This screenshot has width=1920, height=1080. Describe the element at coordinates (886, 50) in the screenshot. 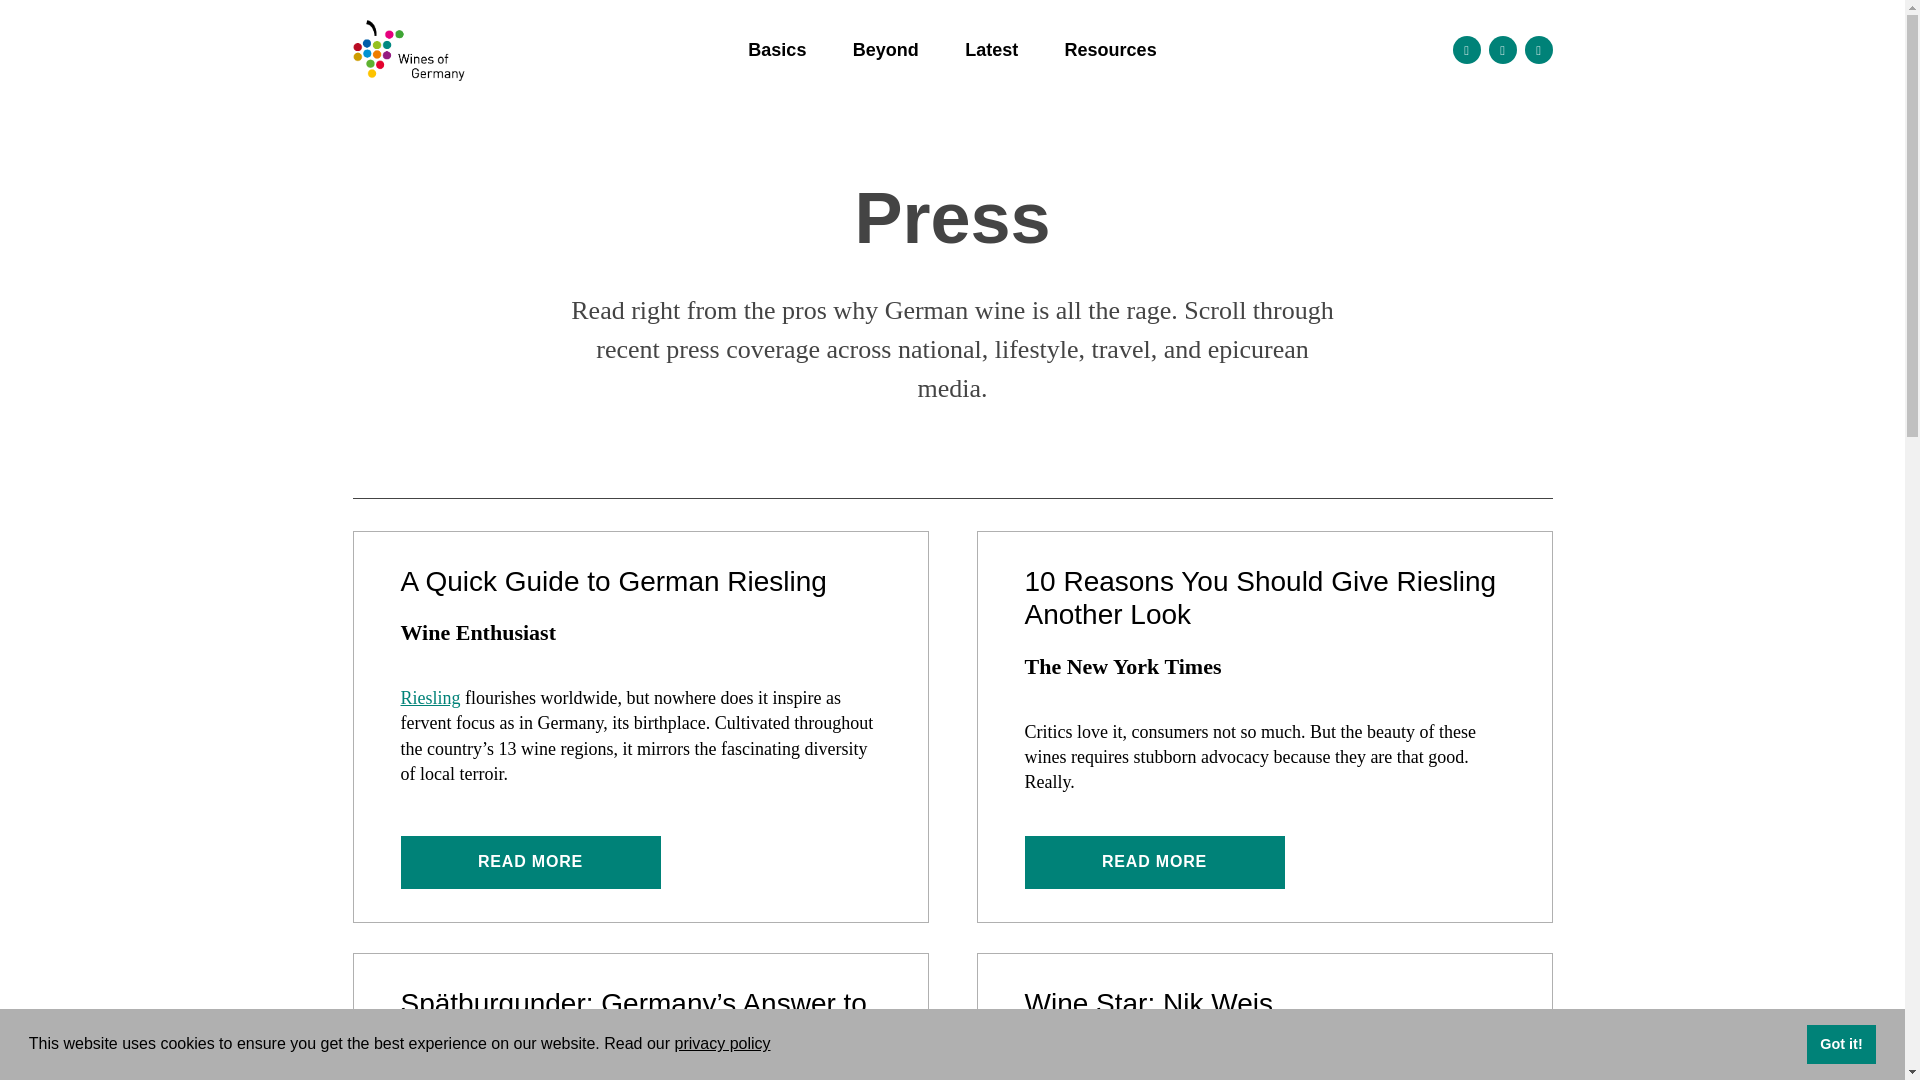

I see `Beyond` at that location.